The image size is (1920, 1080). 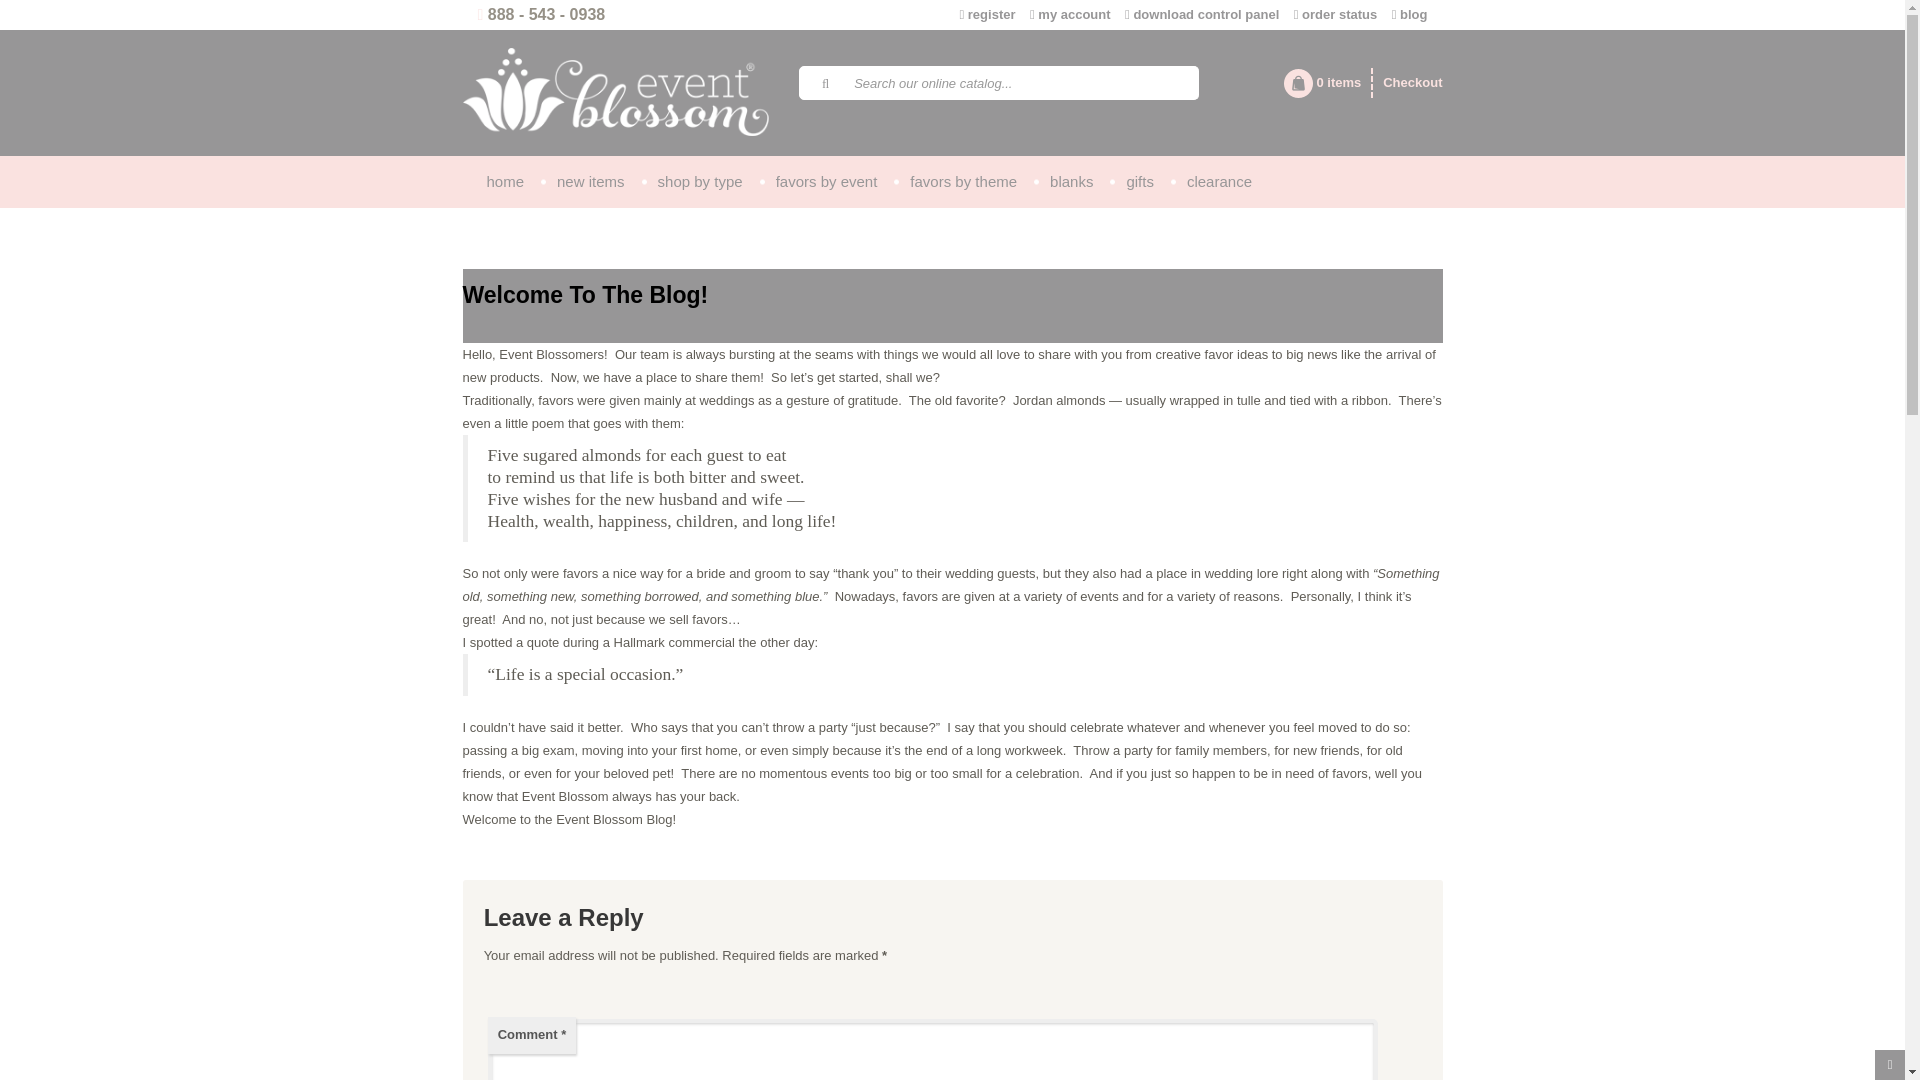 I want to click on blog, so click(x=1410, y=14).